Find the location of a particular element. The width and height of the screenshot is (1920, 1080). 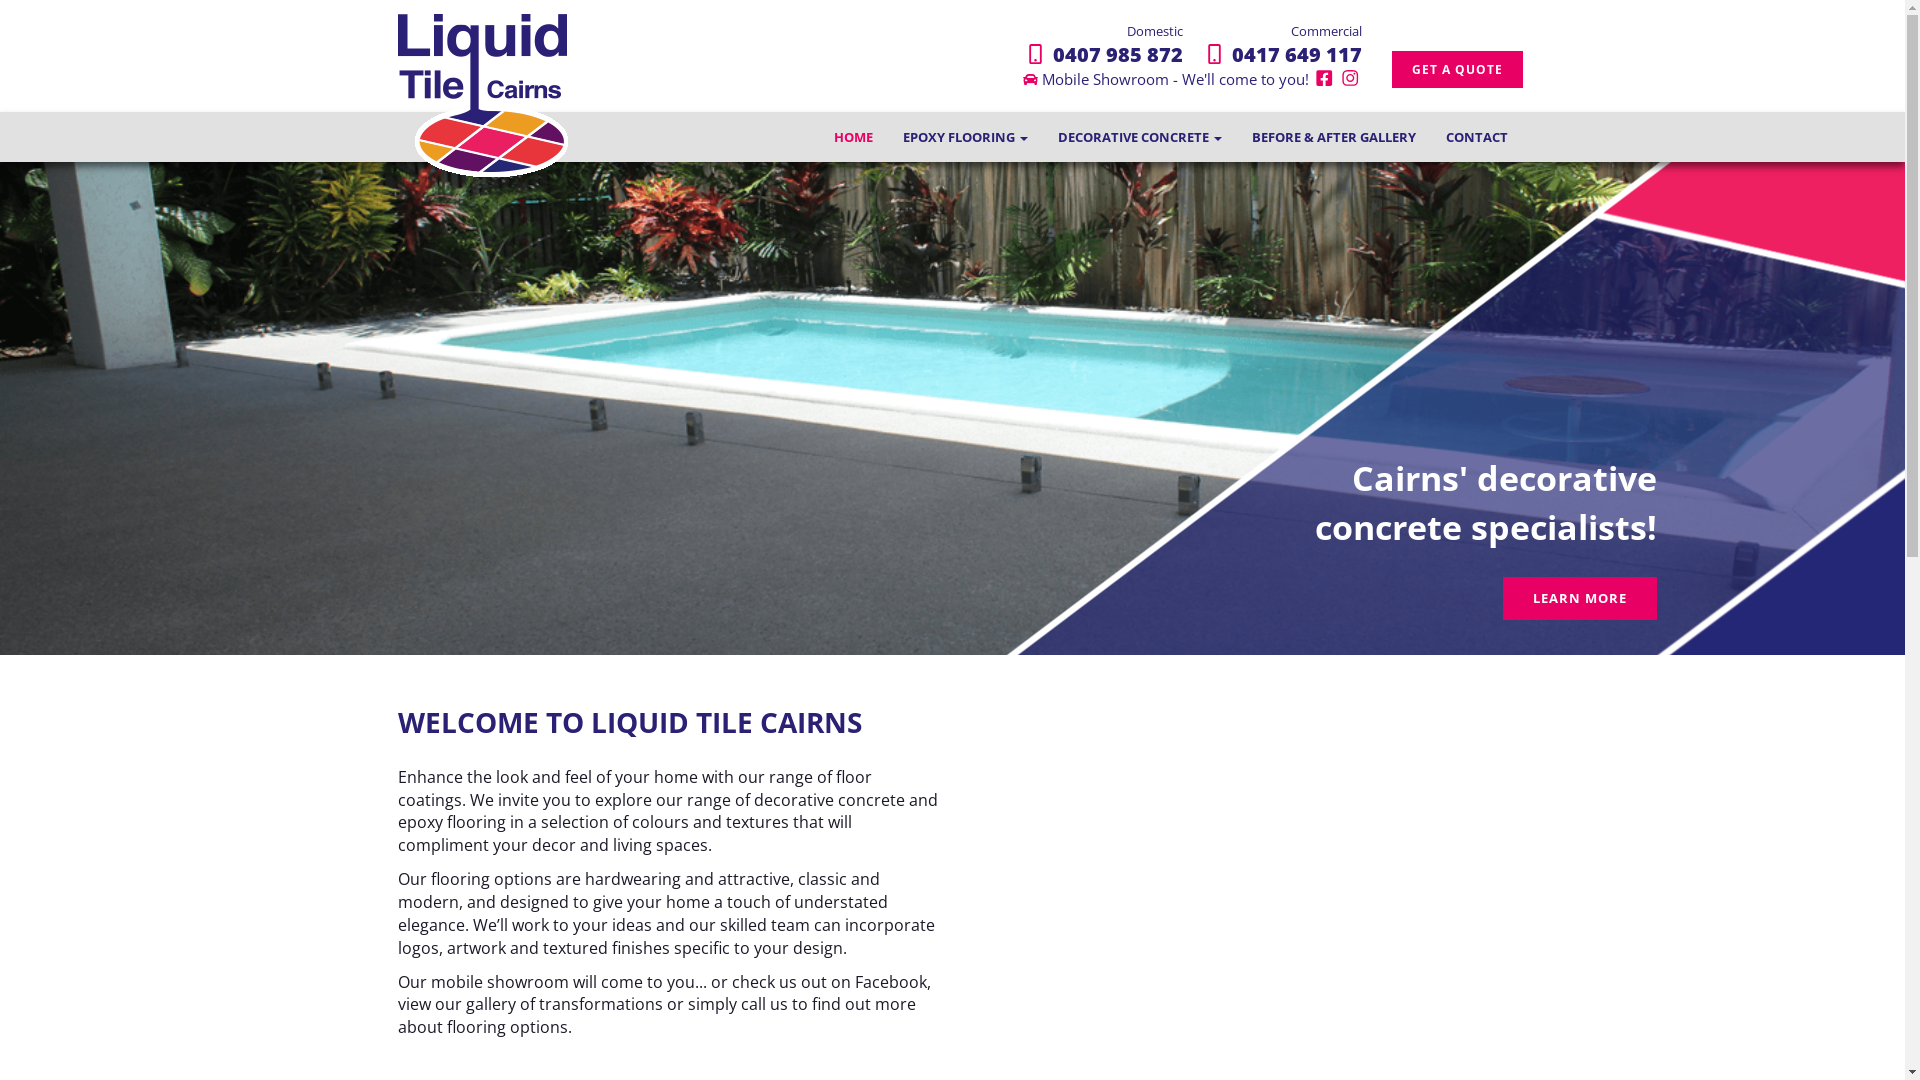

CONTACT is located at coordinates (1476, 137).